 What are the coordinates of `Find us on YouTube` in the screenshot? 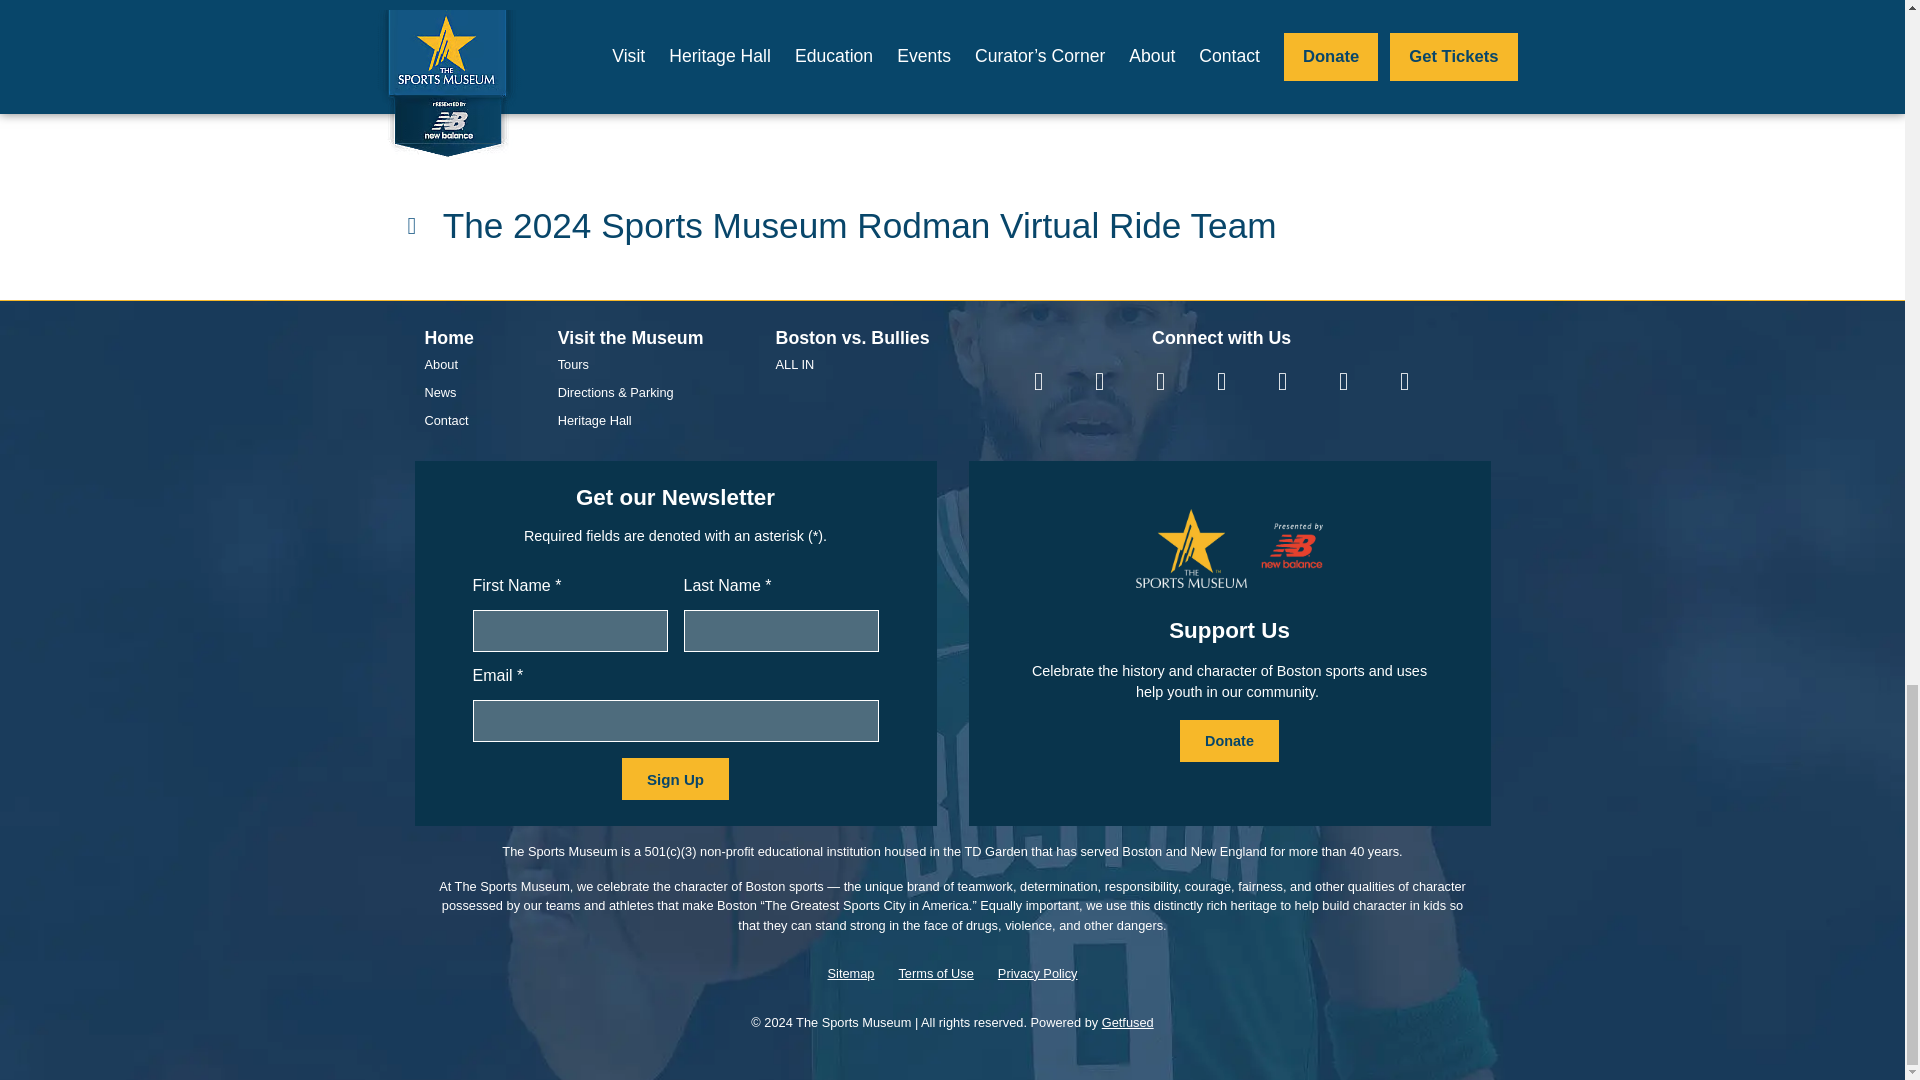 It's located at (1160, 380).